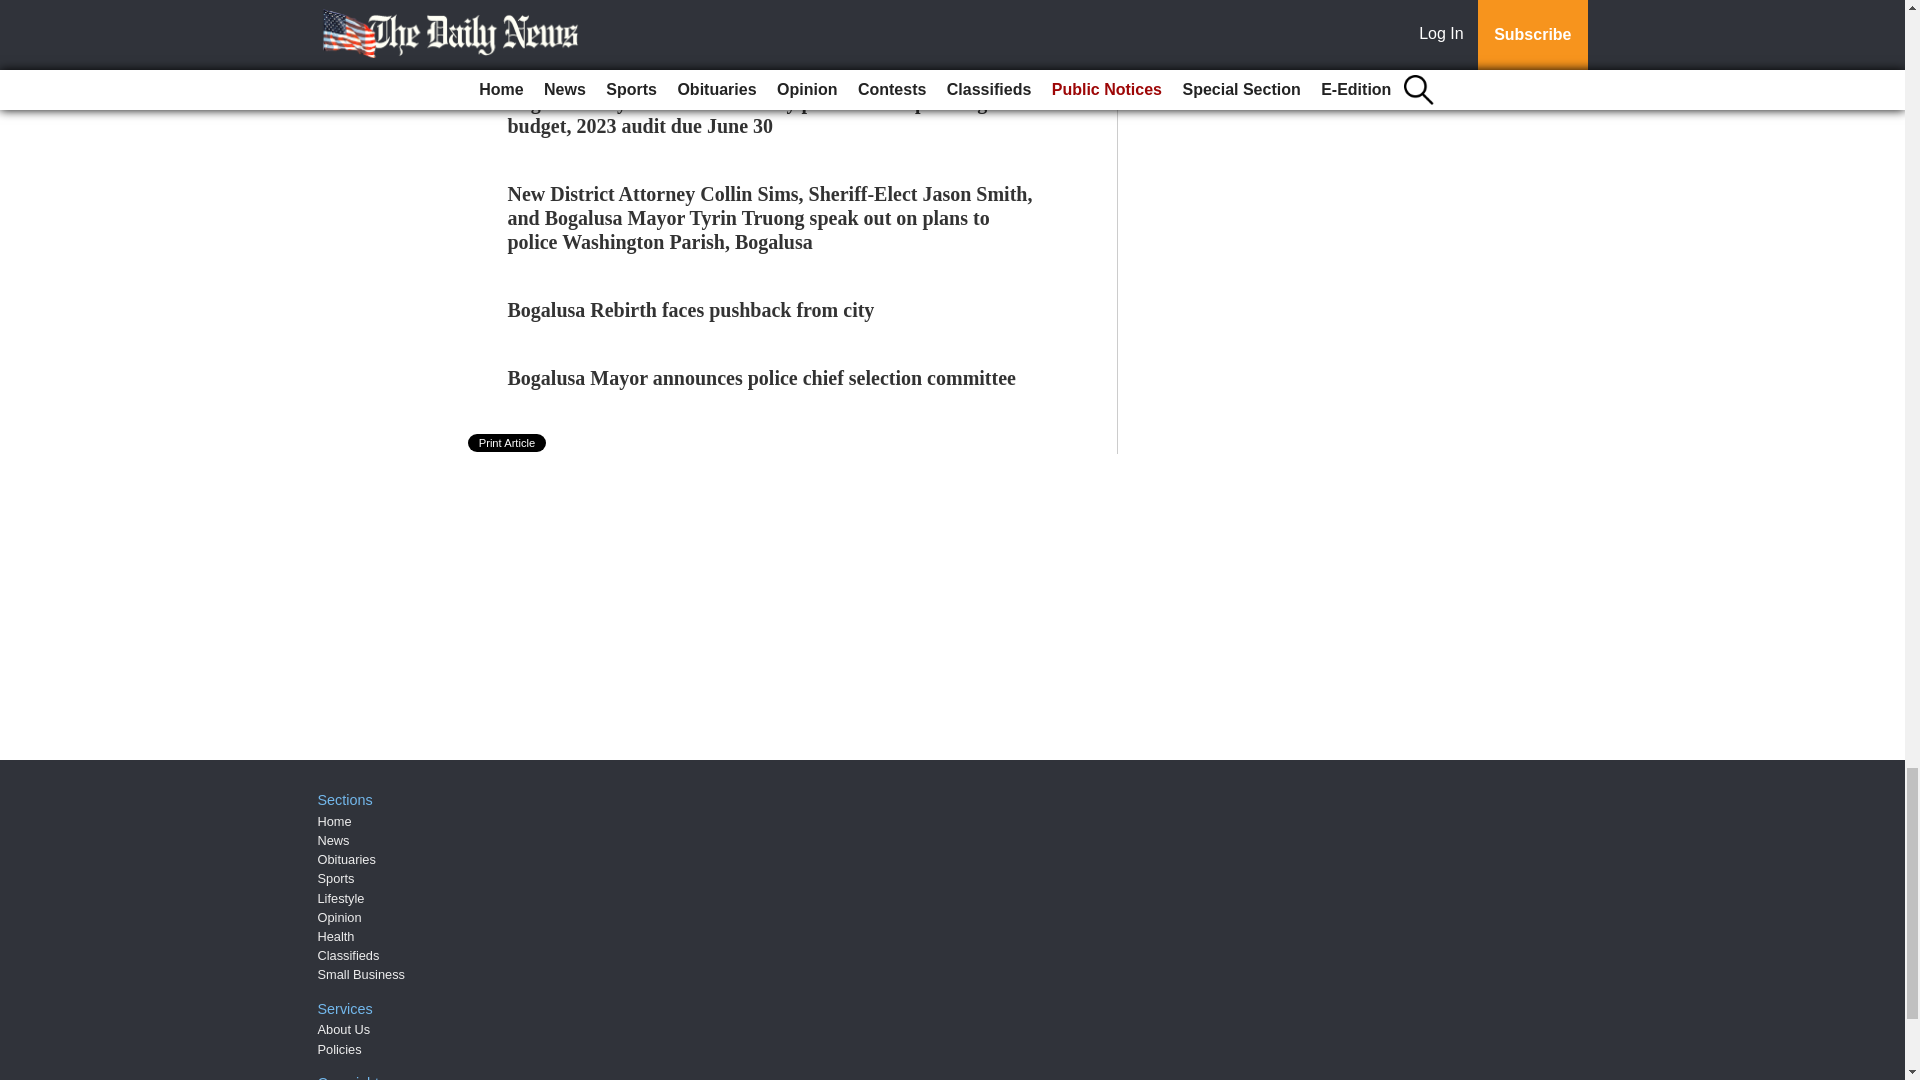 Image resolution: width=1920 pixels, height=1080 pixels. Describe the element at coordinates (336, 878) in the screenshot. I see `Sports` at that location.